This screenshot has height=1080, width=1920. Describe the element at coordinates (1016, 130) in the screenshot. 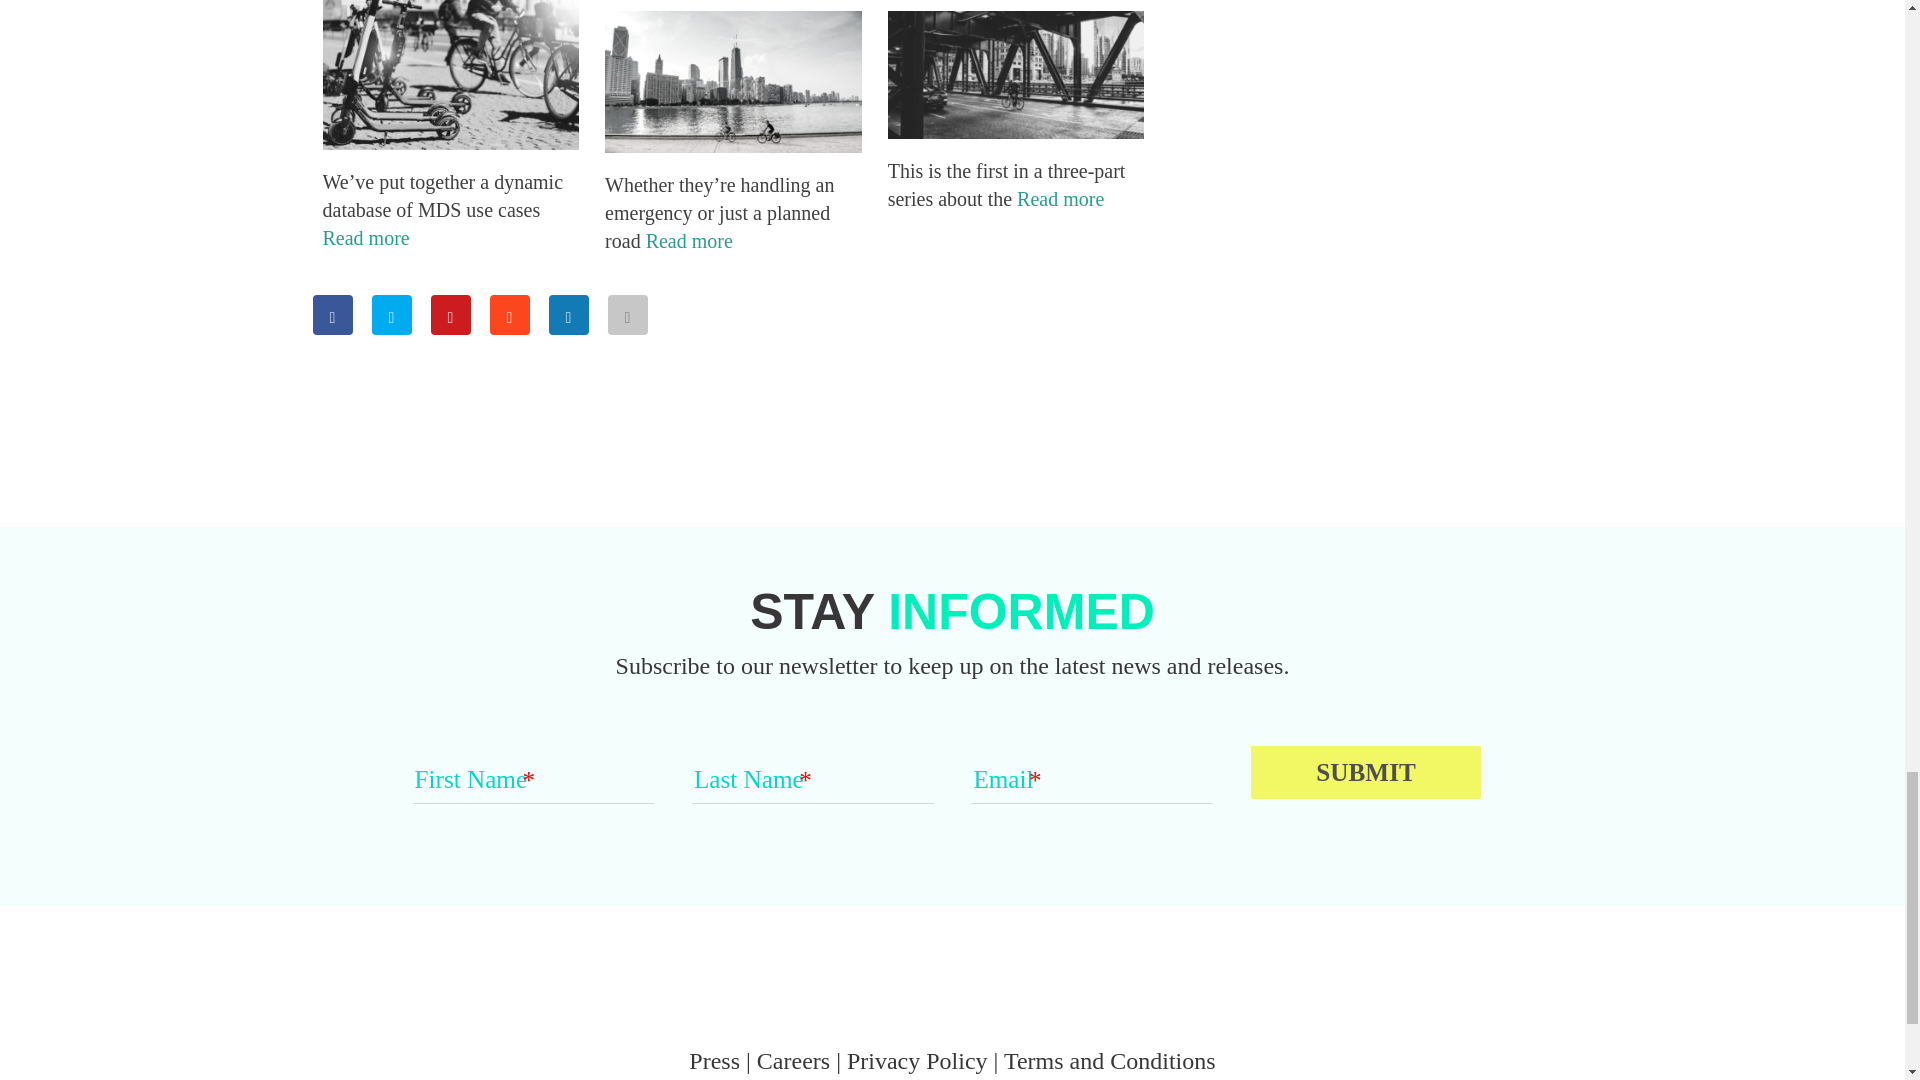

I see `The Vision for the Mobility Data Specification` at that location.